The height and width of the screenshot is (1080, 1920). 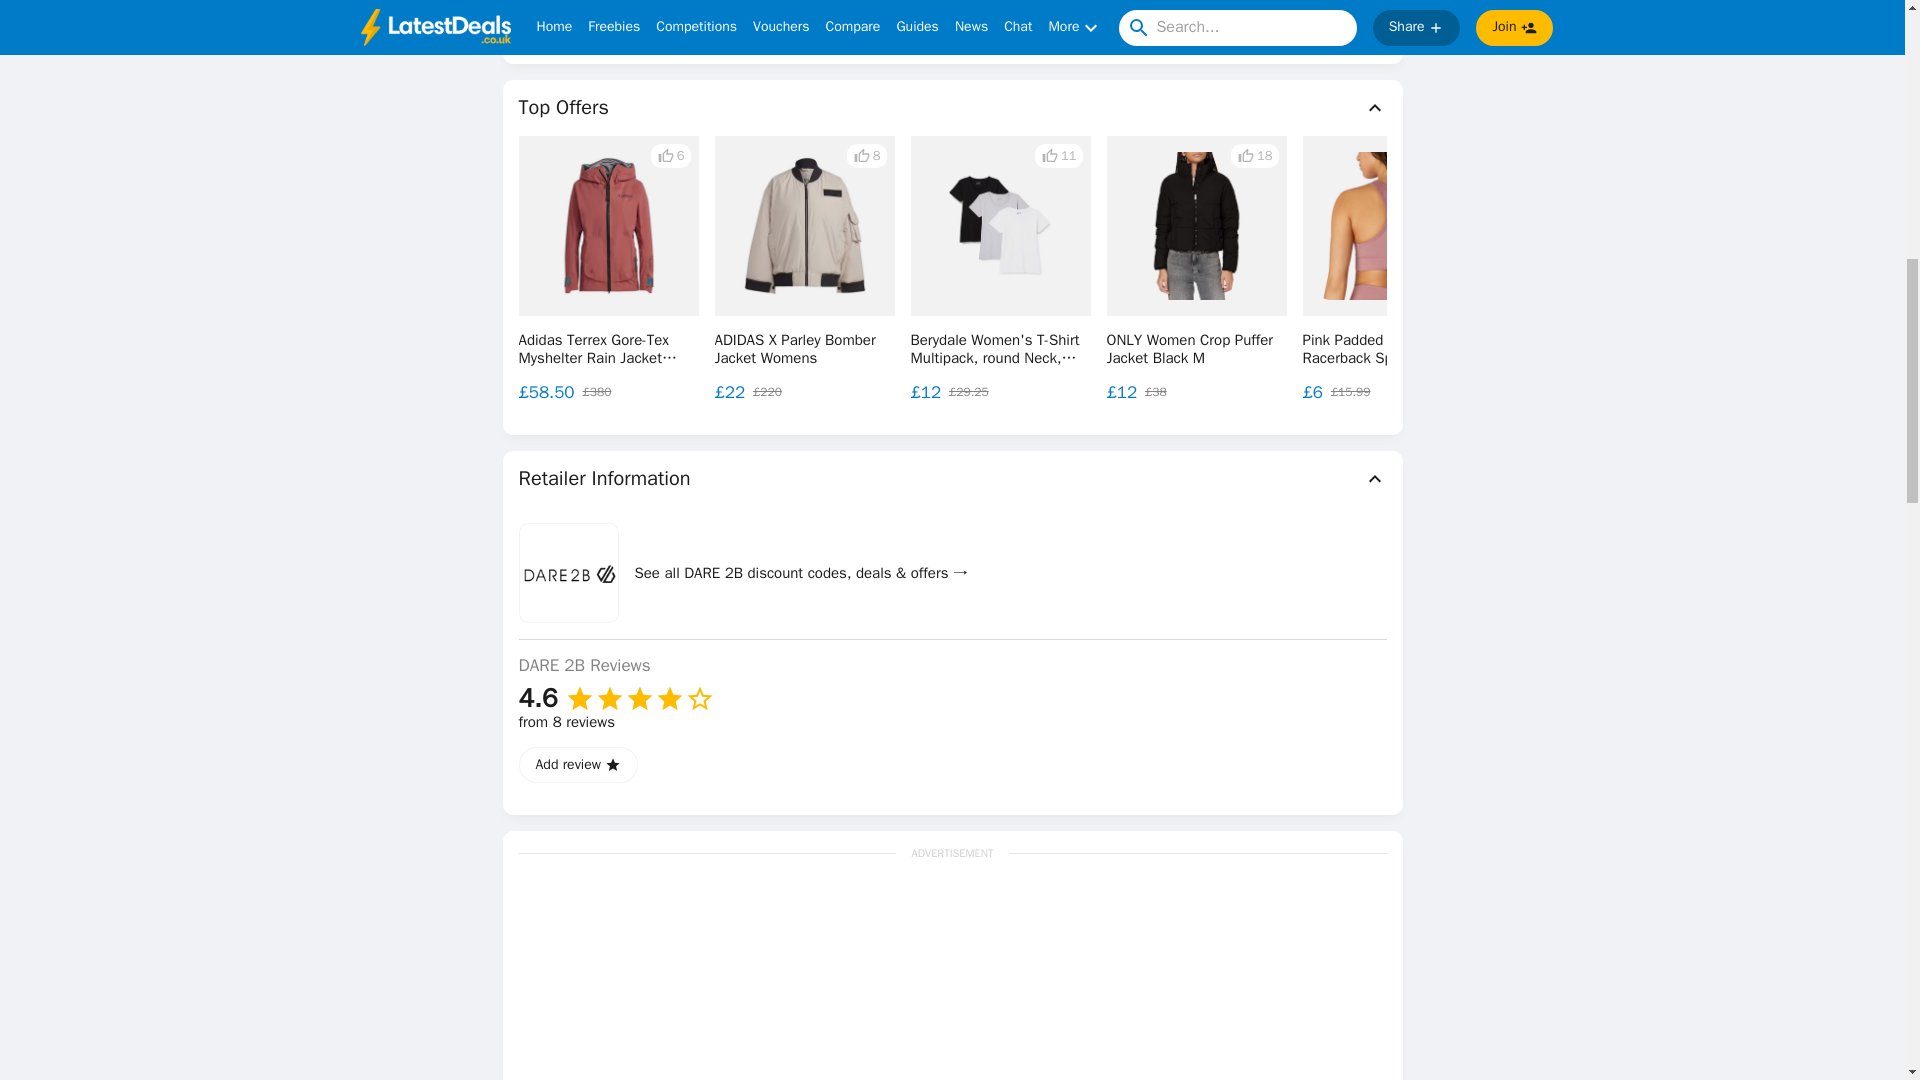 I want to click on womens, so click(x=834, y=16).